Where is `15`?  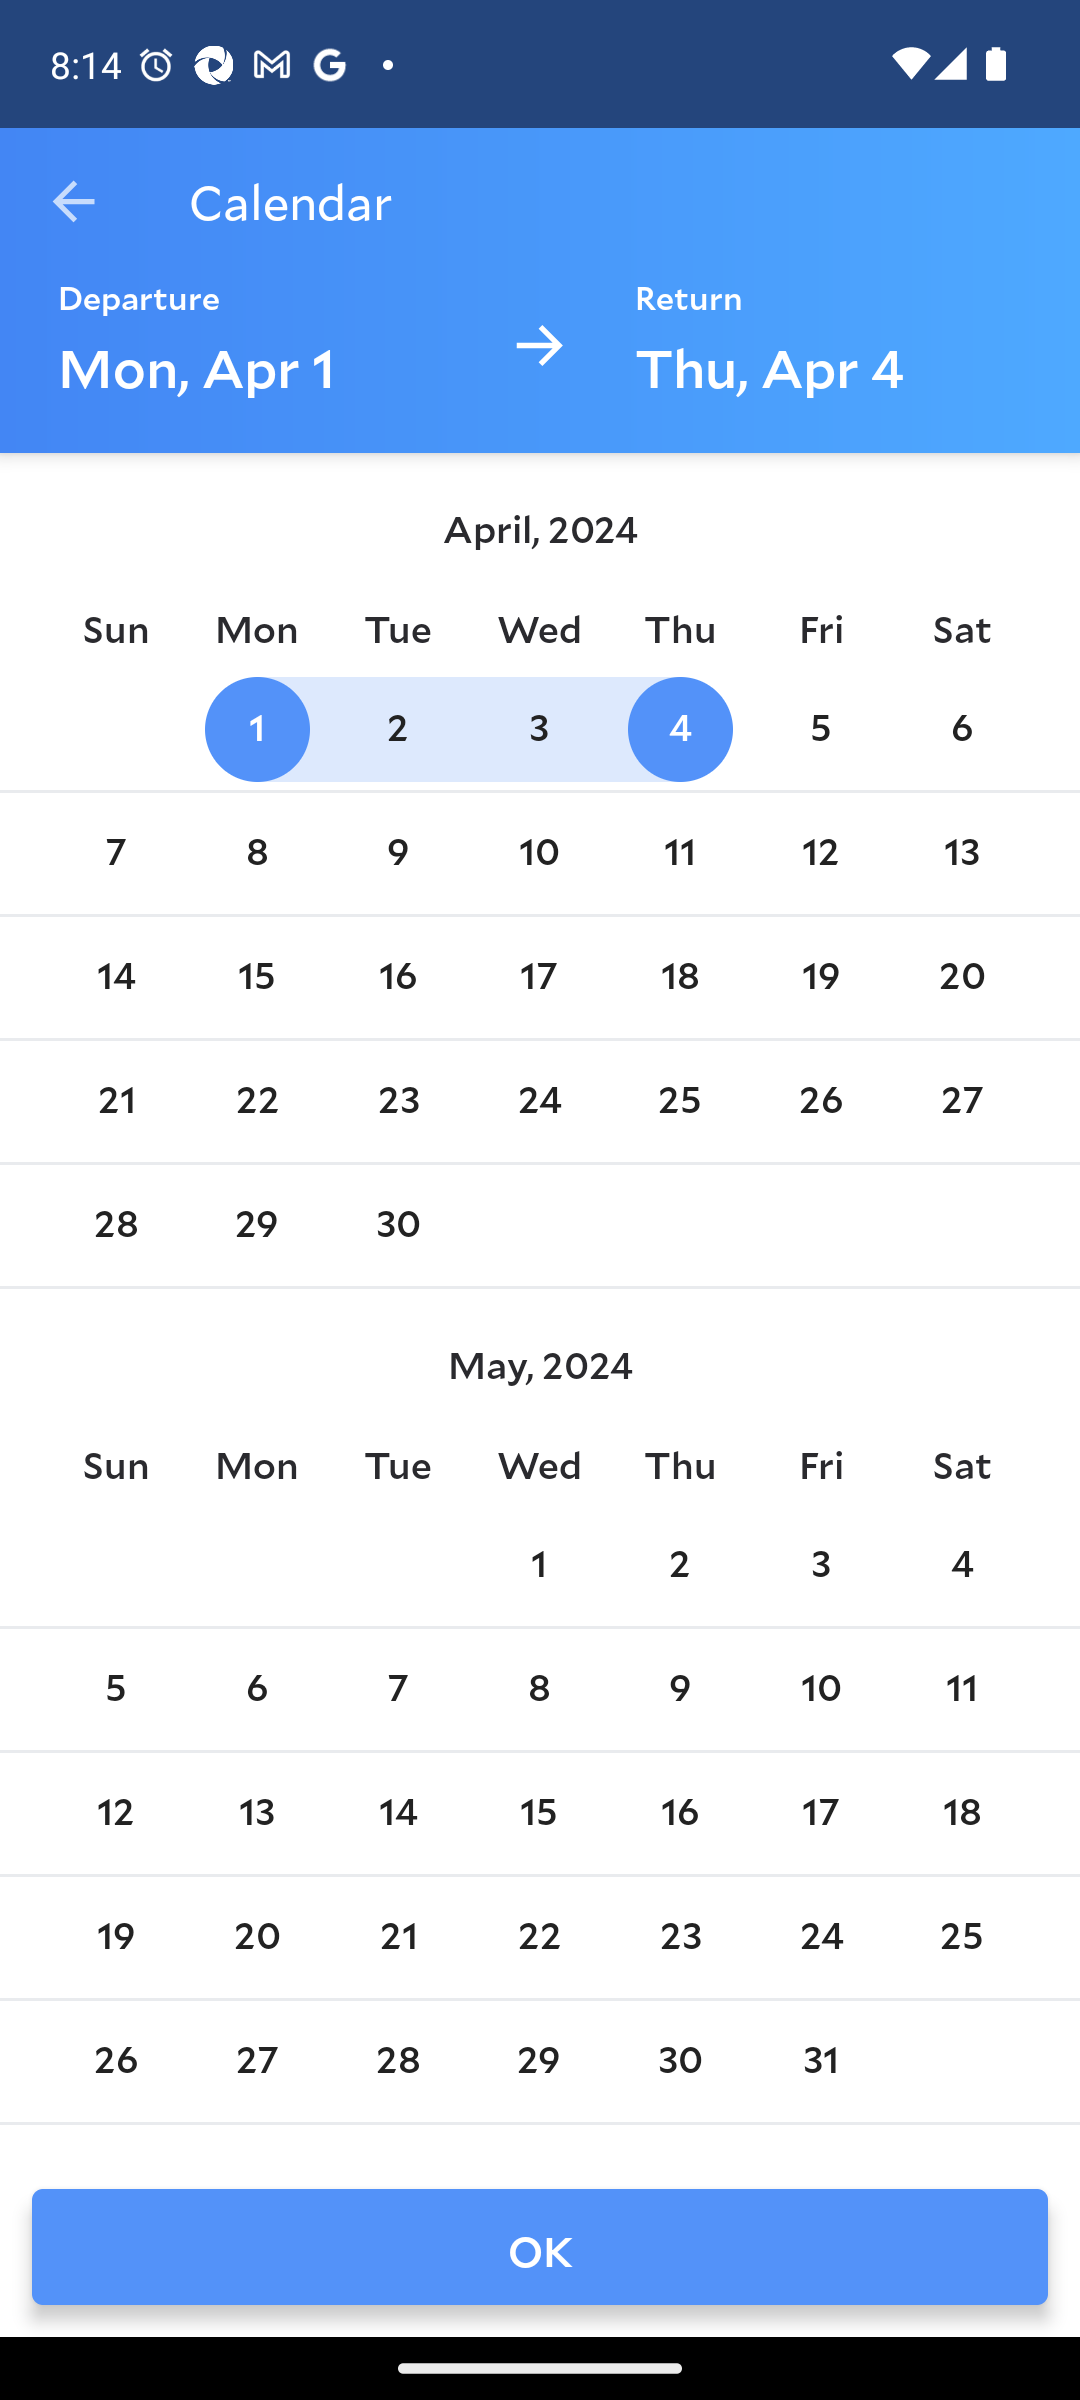
15 is located at coordinates (257, 976).